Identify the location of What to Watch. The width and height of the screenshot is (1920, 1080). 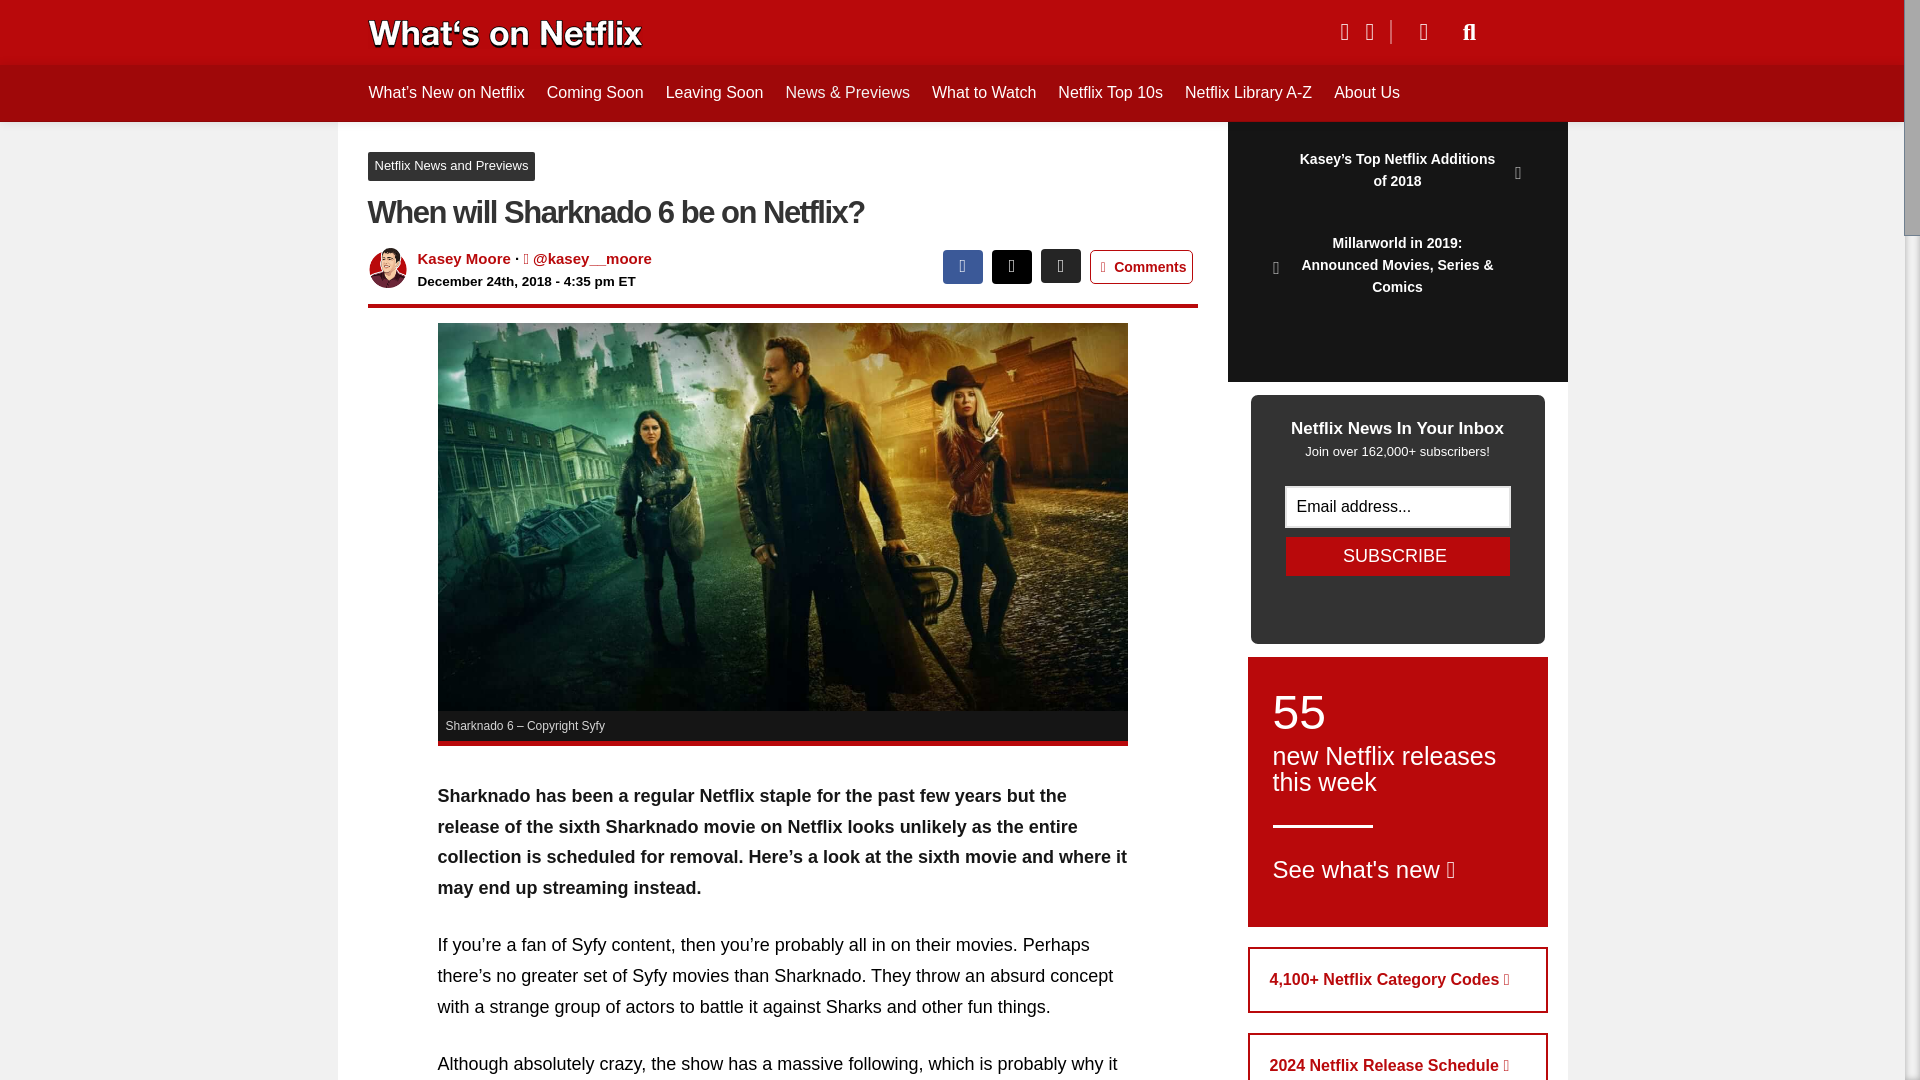
(1398, 556).